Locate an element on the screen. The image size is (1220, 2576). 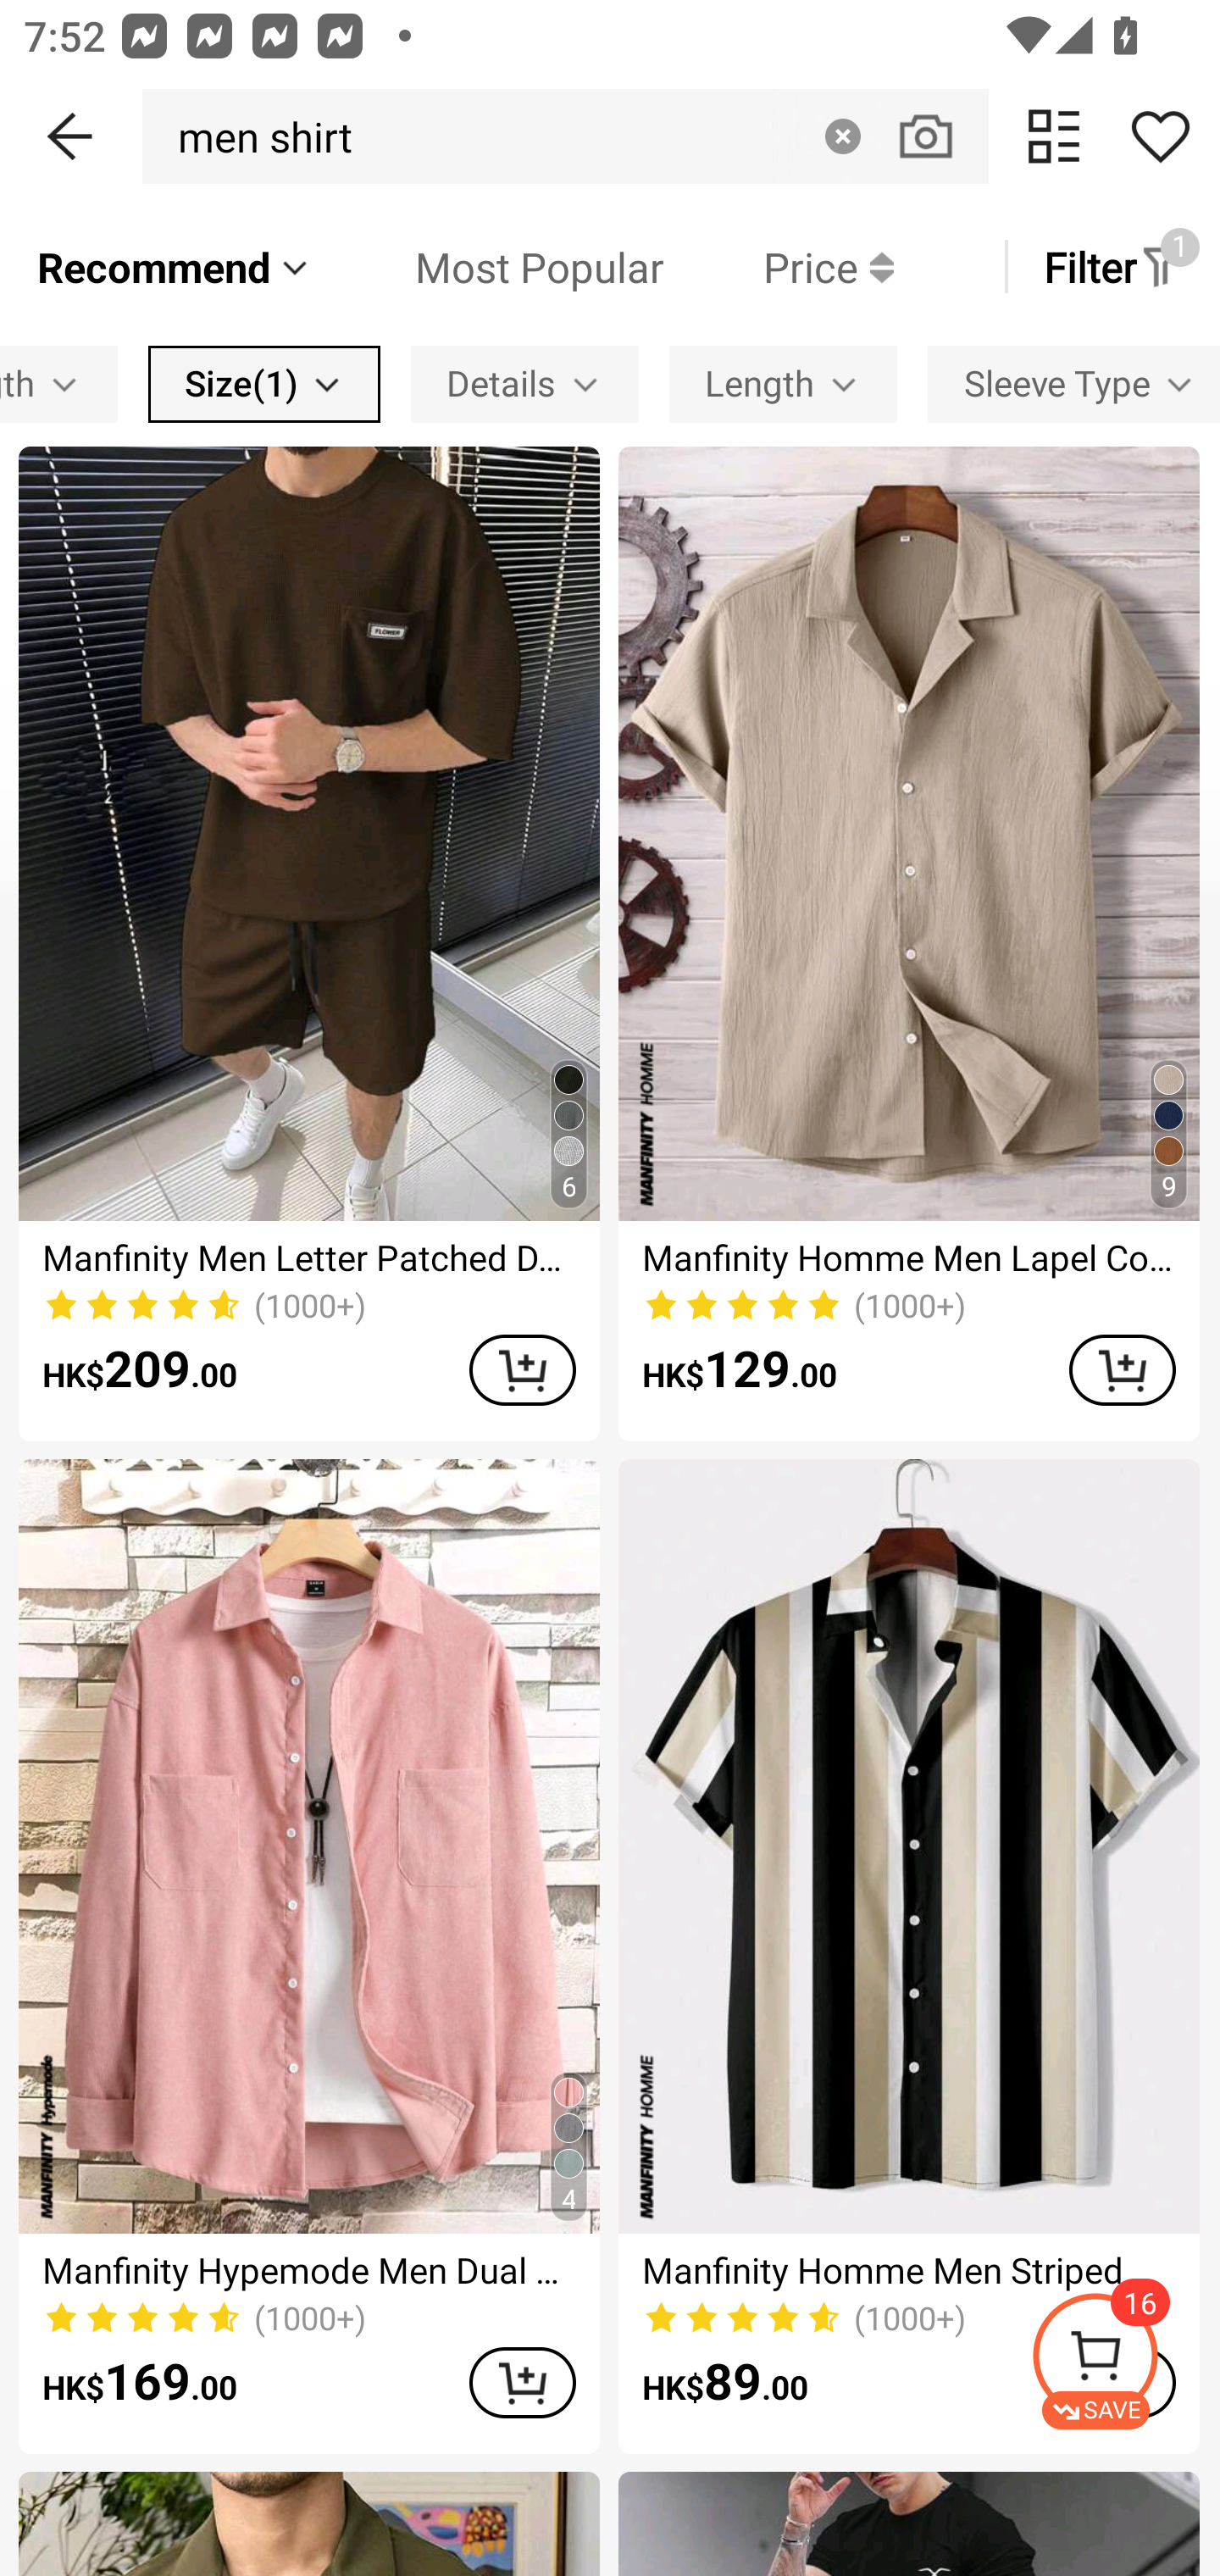
Most Popular is located at coordinates (489, 266).